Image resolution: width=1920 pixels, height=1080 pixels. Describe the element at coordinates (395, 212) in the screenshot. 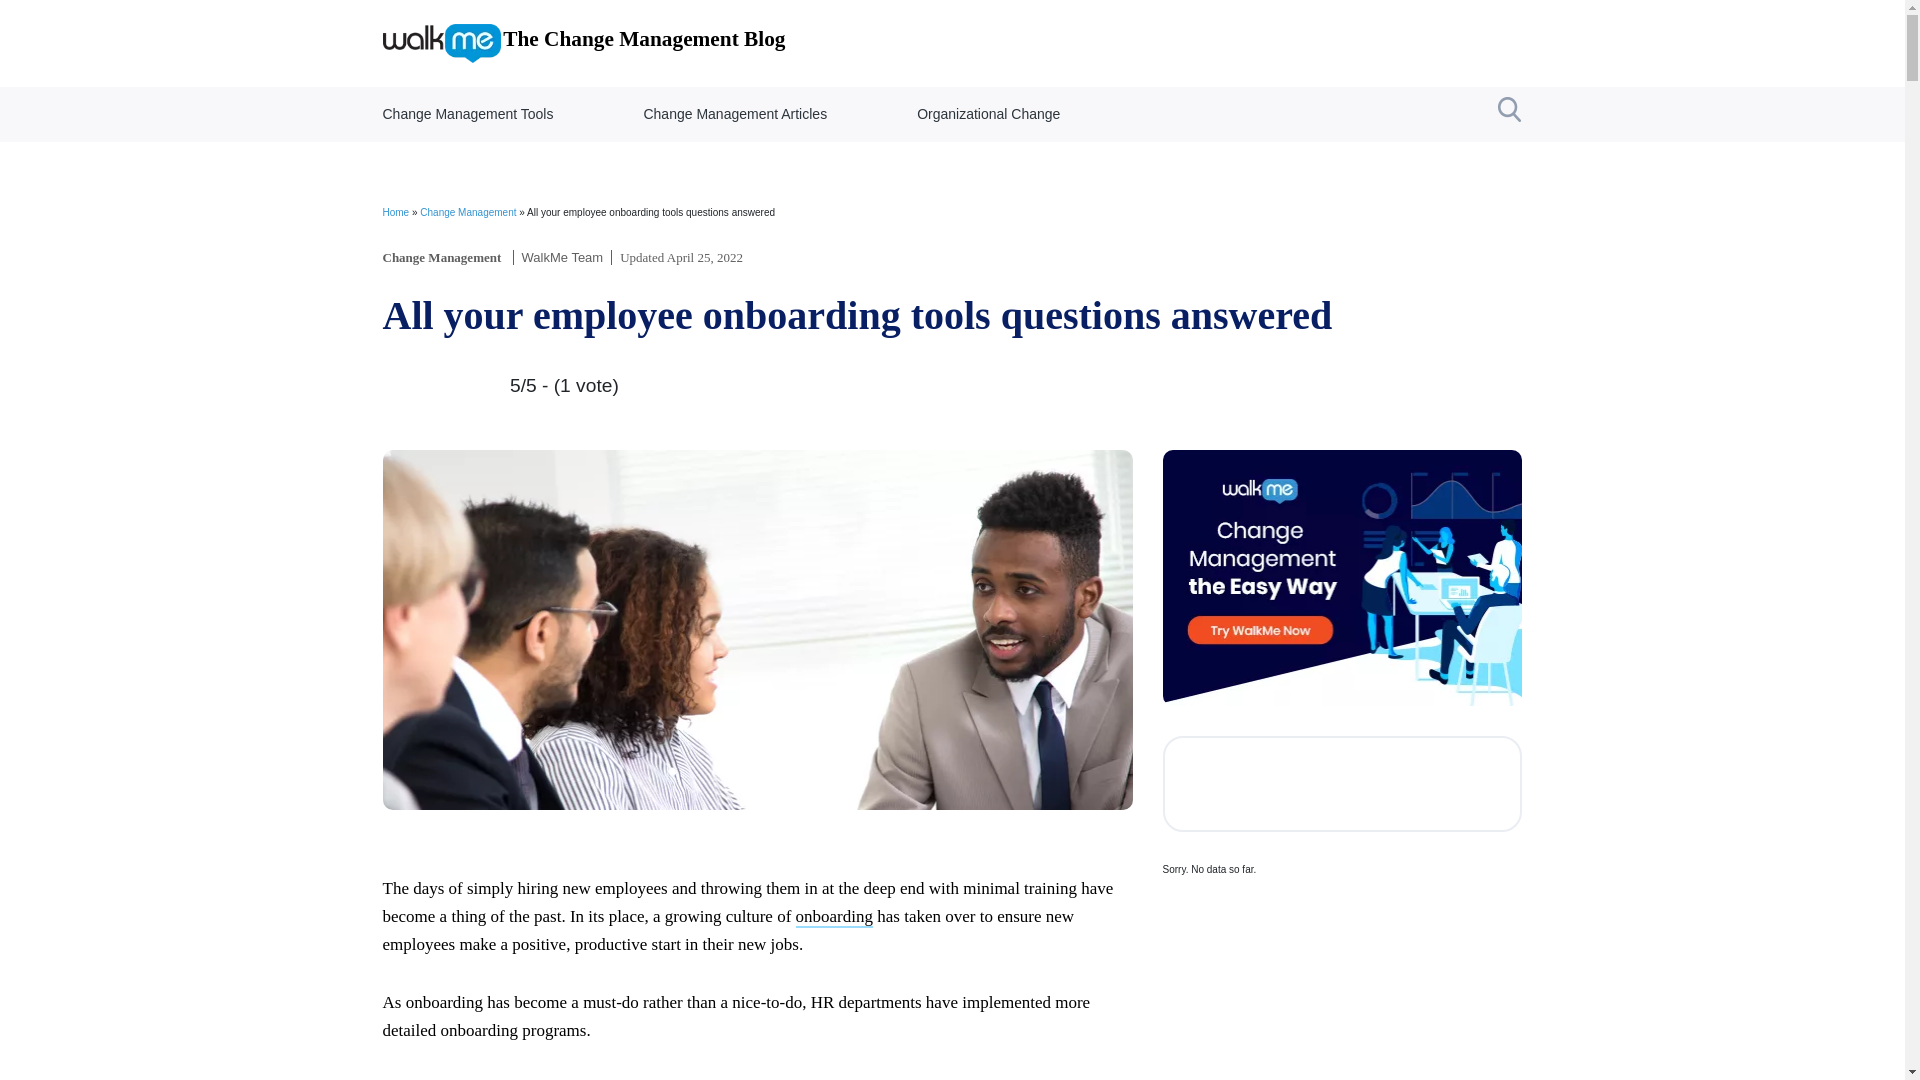

I see `Home` at that location.